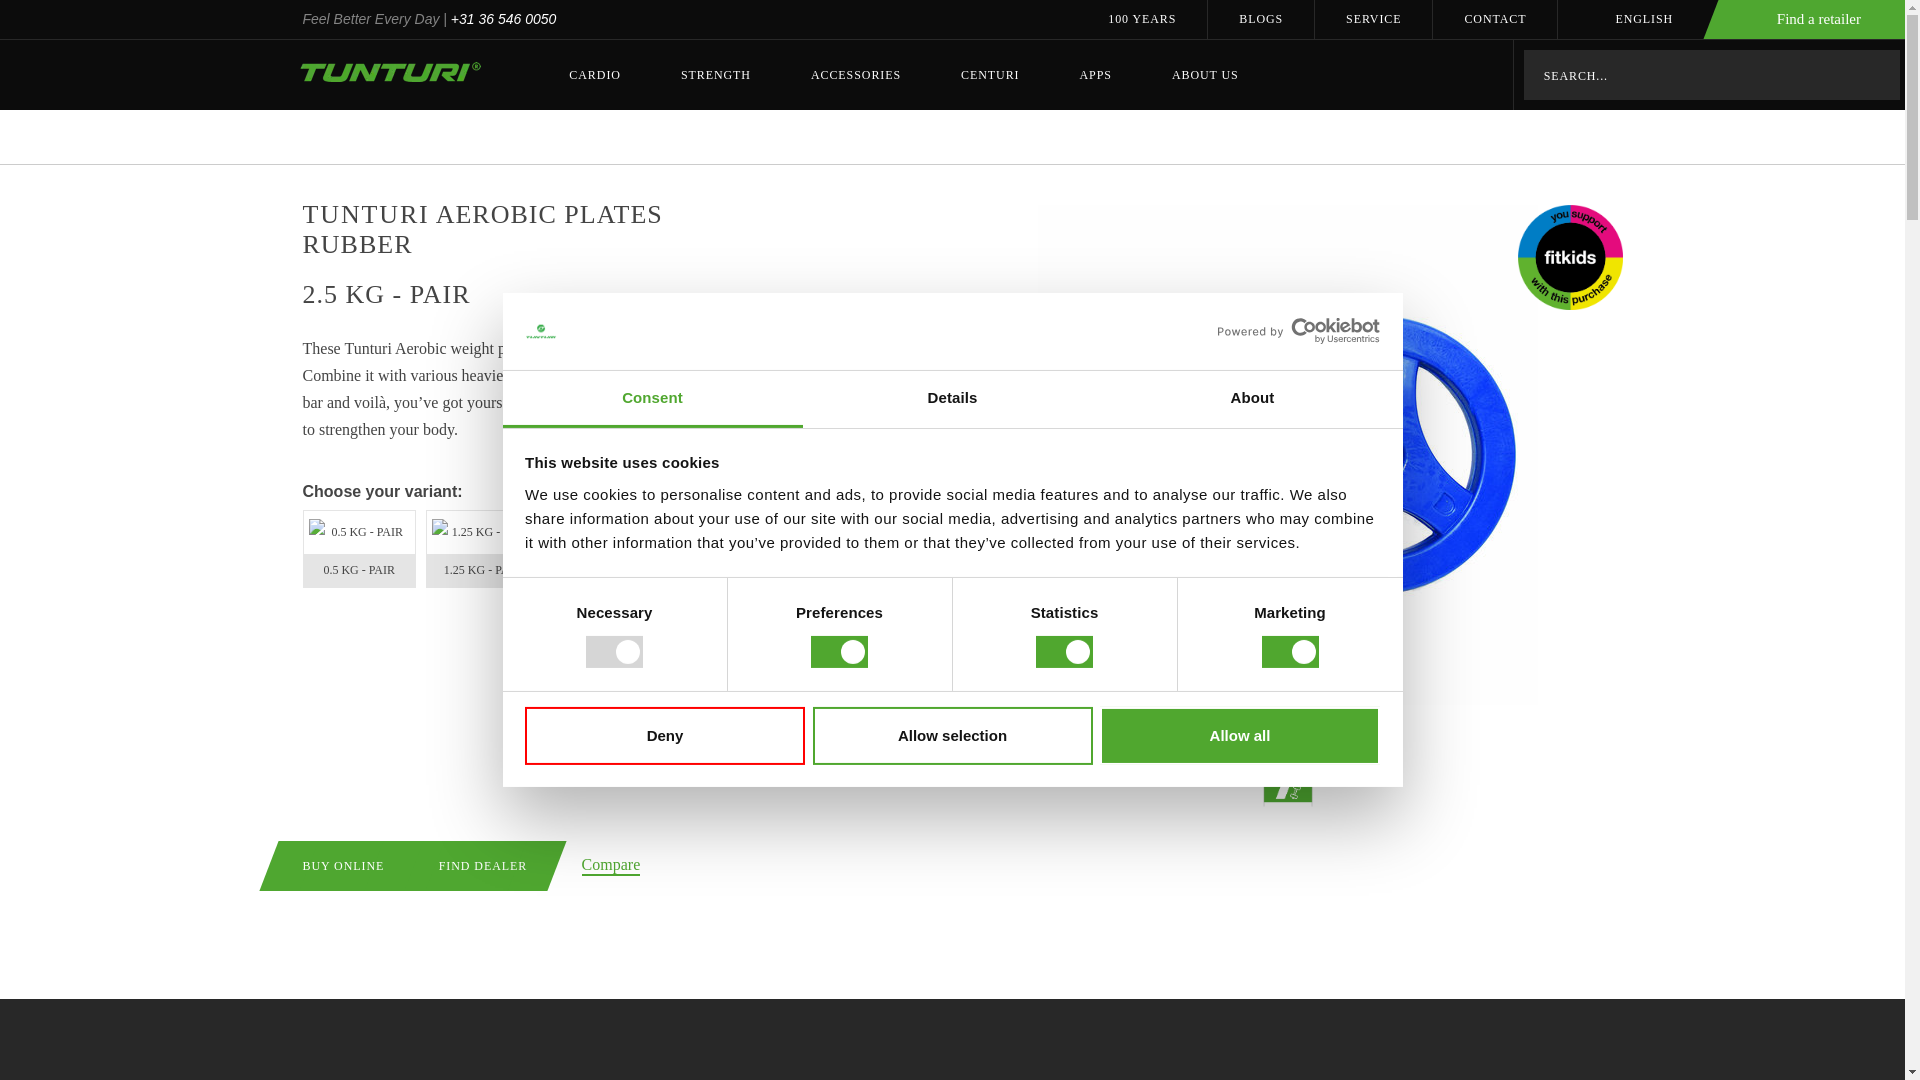 Image resolution: width=1920 pixels, height=1080 pixels. Describe the element at coordinates (1494, 19) in the screenshot. I see `Contact` at that location.